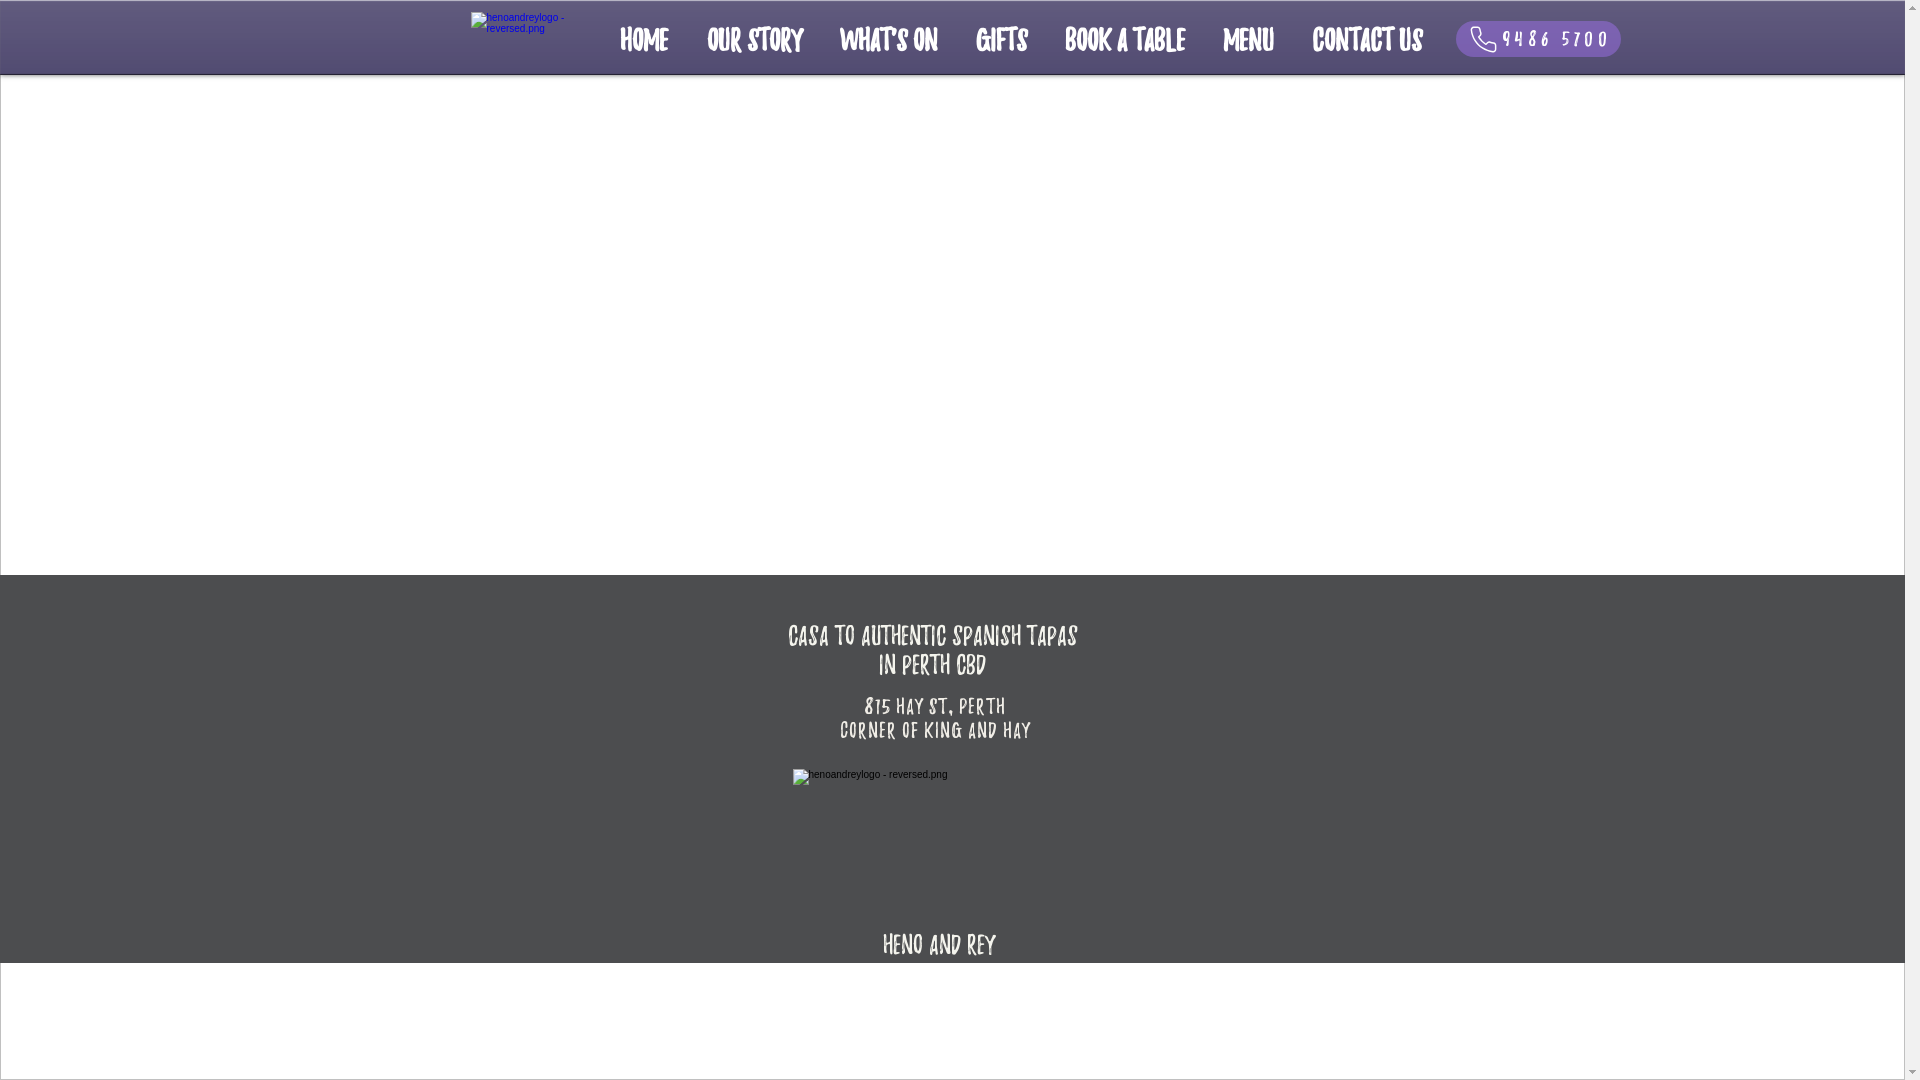 The height and width of the screenshot is (1080, 1920). I want to click on MENU, so click(1248, 39).